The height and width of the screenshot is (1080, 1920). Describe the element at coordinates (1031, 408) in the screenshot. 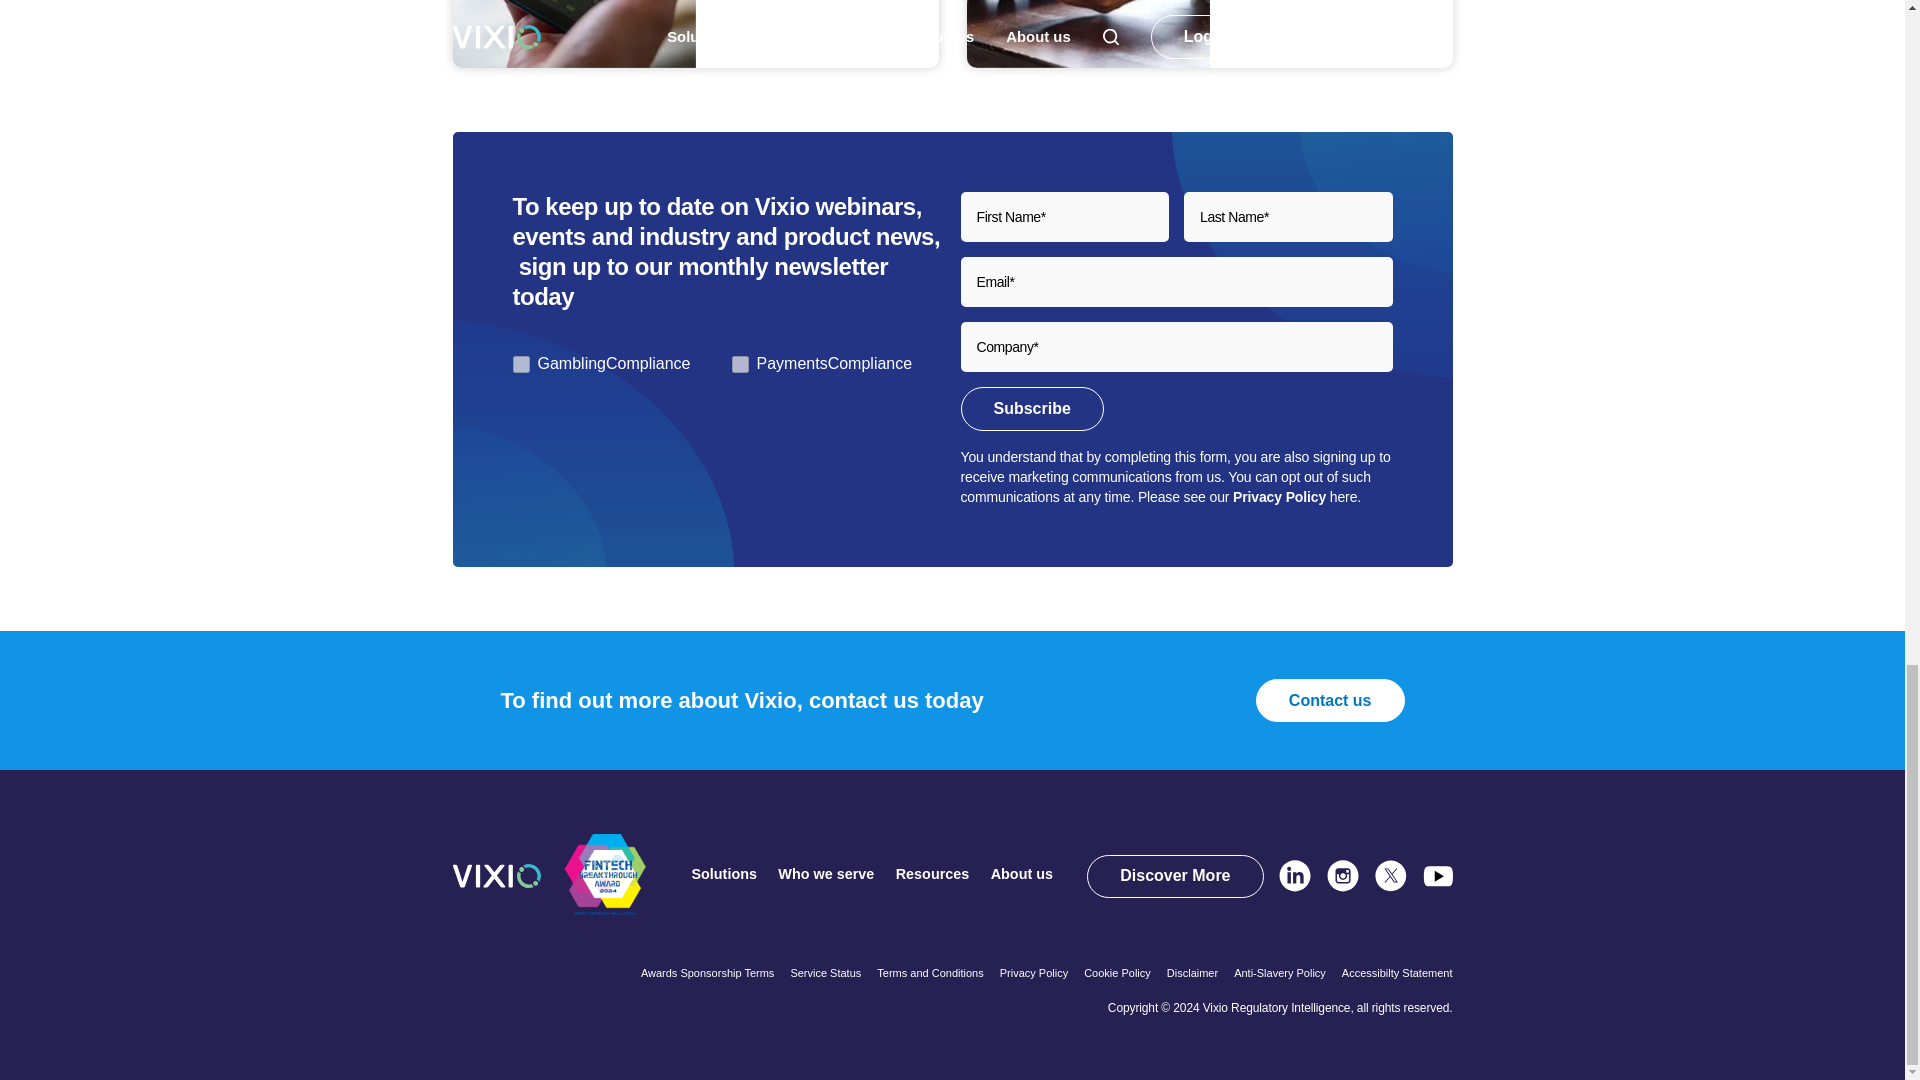

I see `Subscribe` at that location.